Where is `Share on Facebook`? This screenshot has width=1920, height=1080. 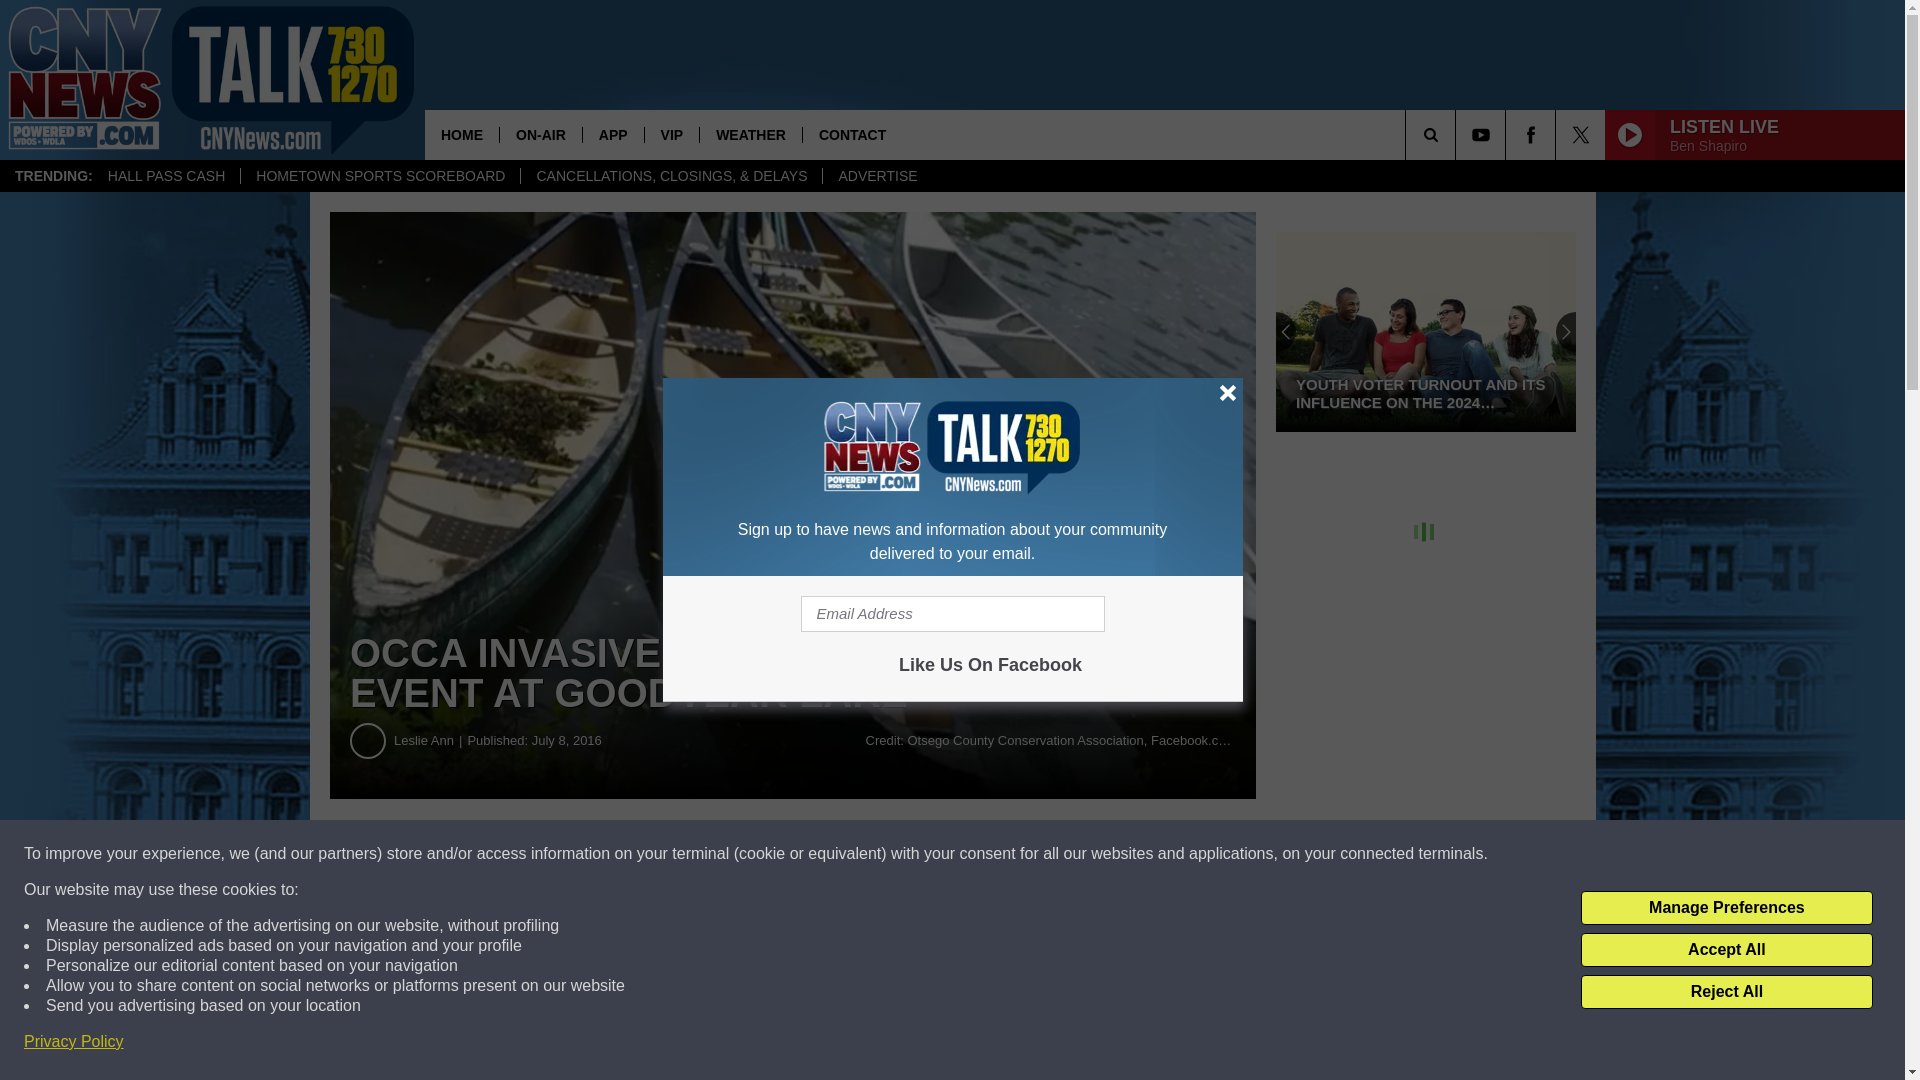
Share on Facebook is located at coordinates (978, 854).